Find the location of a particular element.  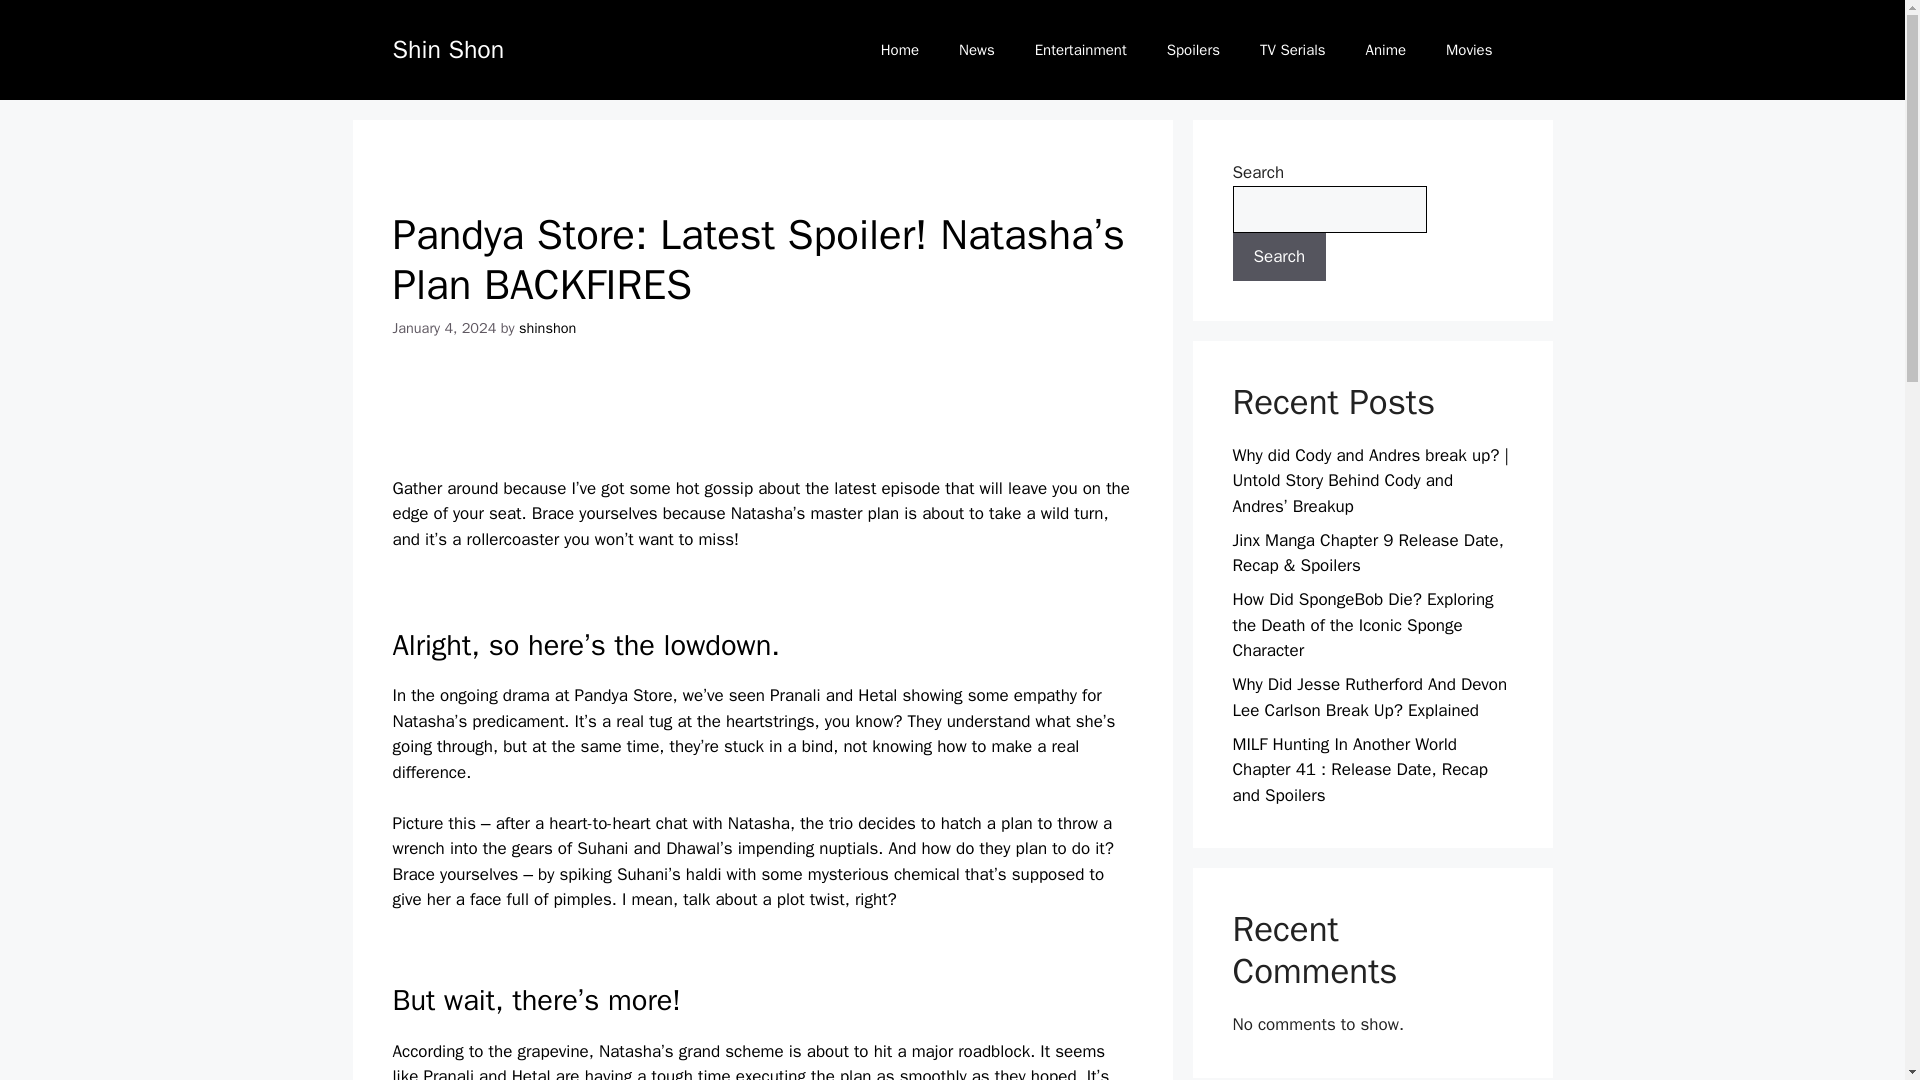

Anime is located at coordinates (1386, 50).